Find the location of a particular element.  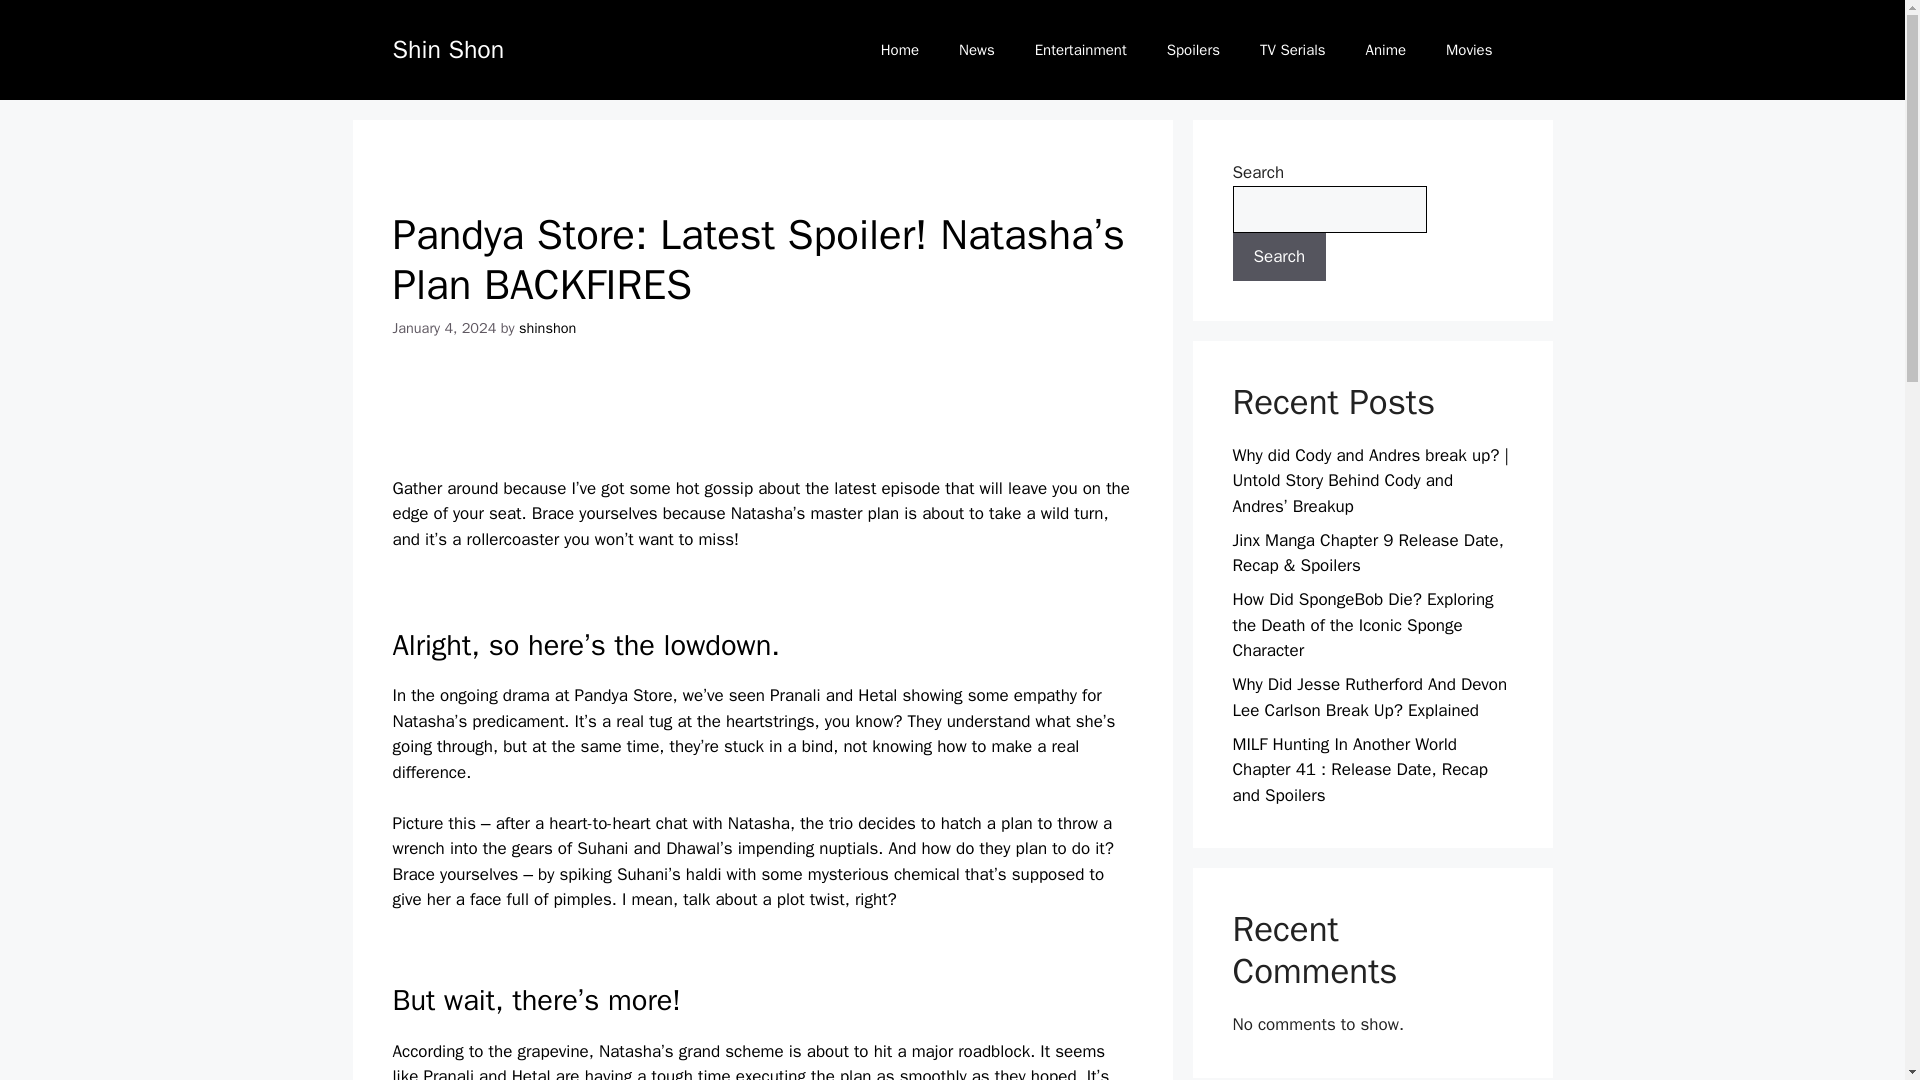

Anime is located at coordinates (1386, 50).